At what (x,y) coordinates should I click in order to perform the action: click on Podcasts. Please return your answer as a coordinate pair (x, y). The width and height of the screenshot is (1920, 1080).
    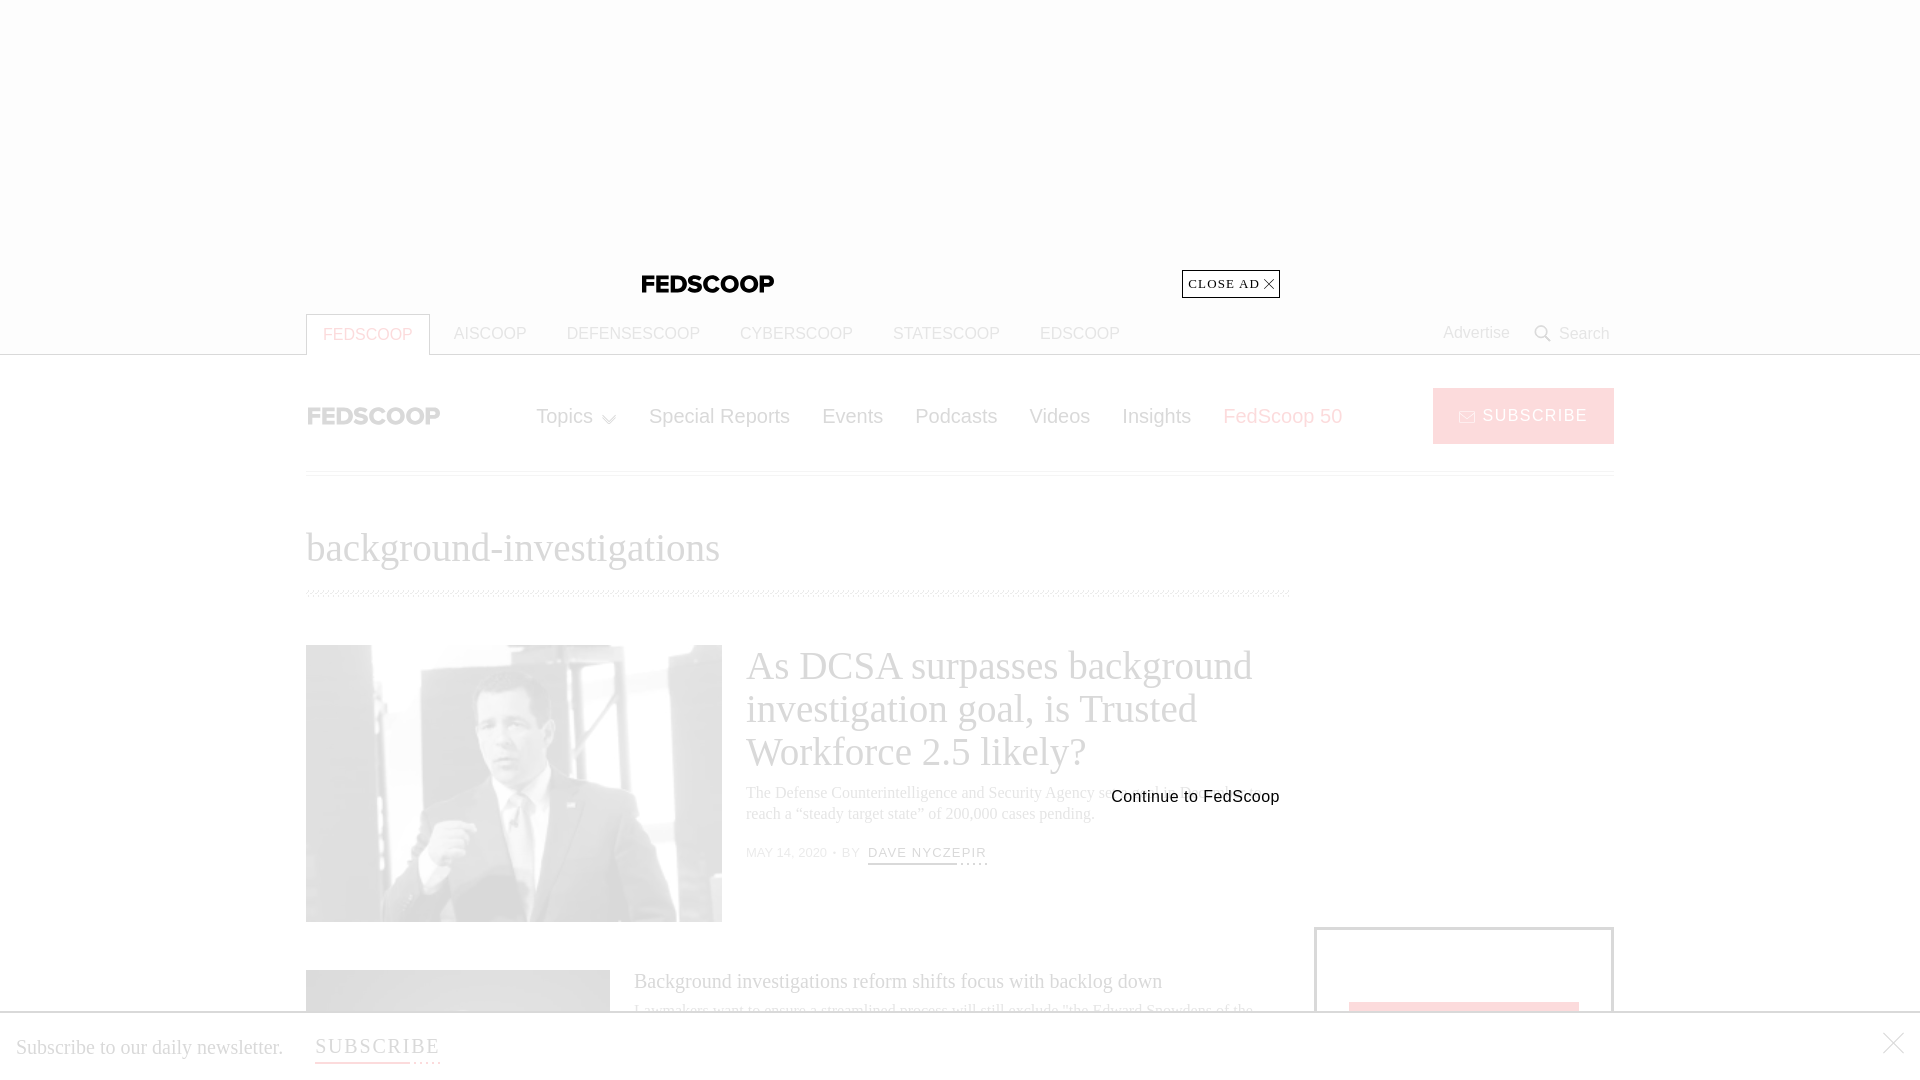
    Looking at the image, I should click on (956, 415).